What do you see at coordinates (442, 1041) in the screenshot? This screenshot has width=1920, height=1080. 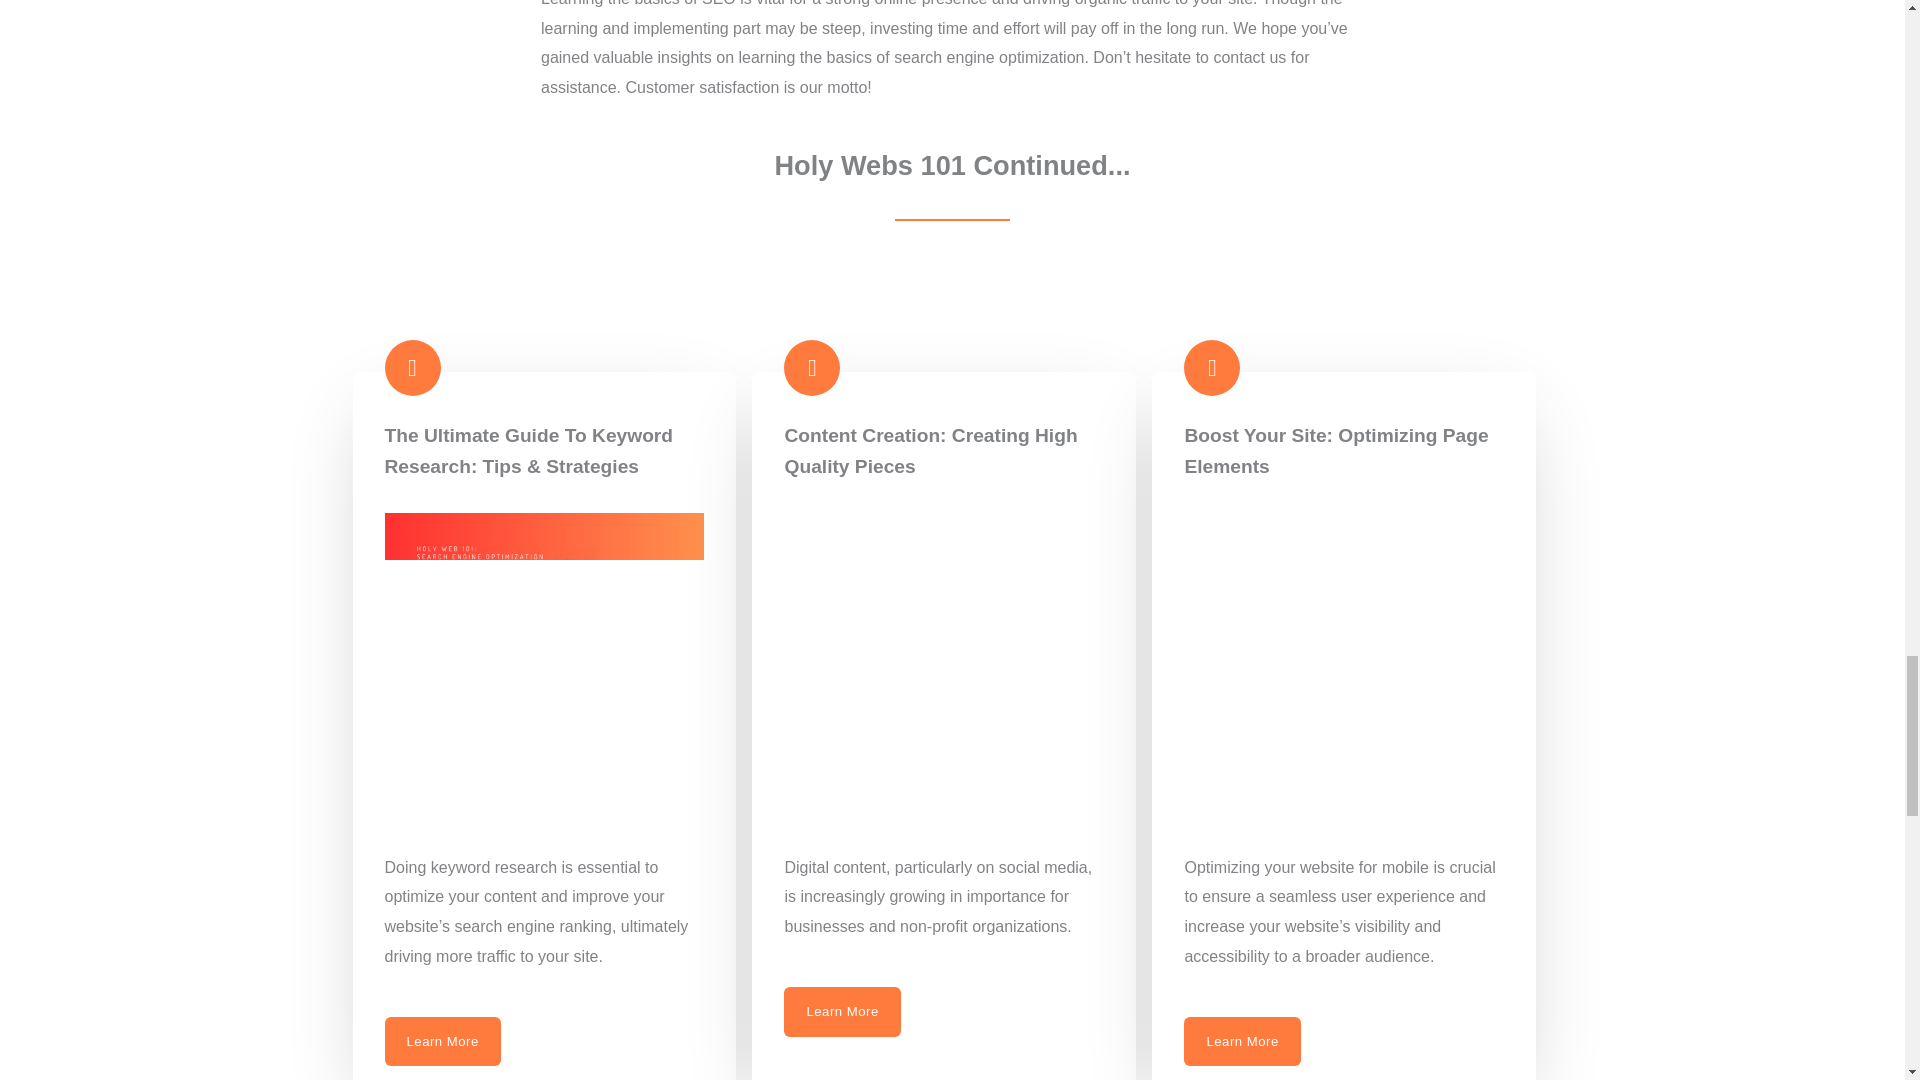 I see `Learn More` at bounding box center [442, 1041].